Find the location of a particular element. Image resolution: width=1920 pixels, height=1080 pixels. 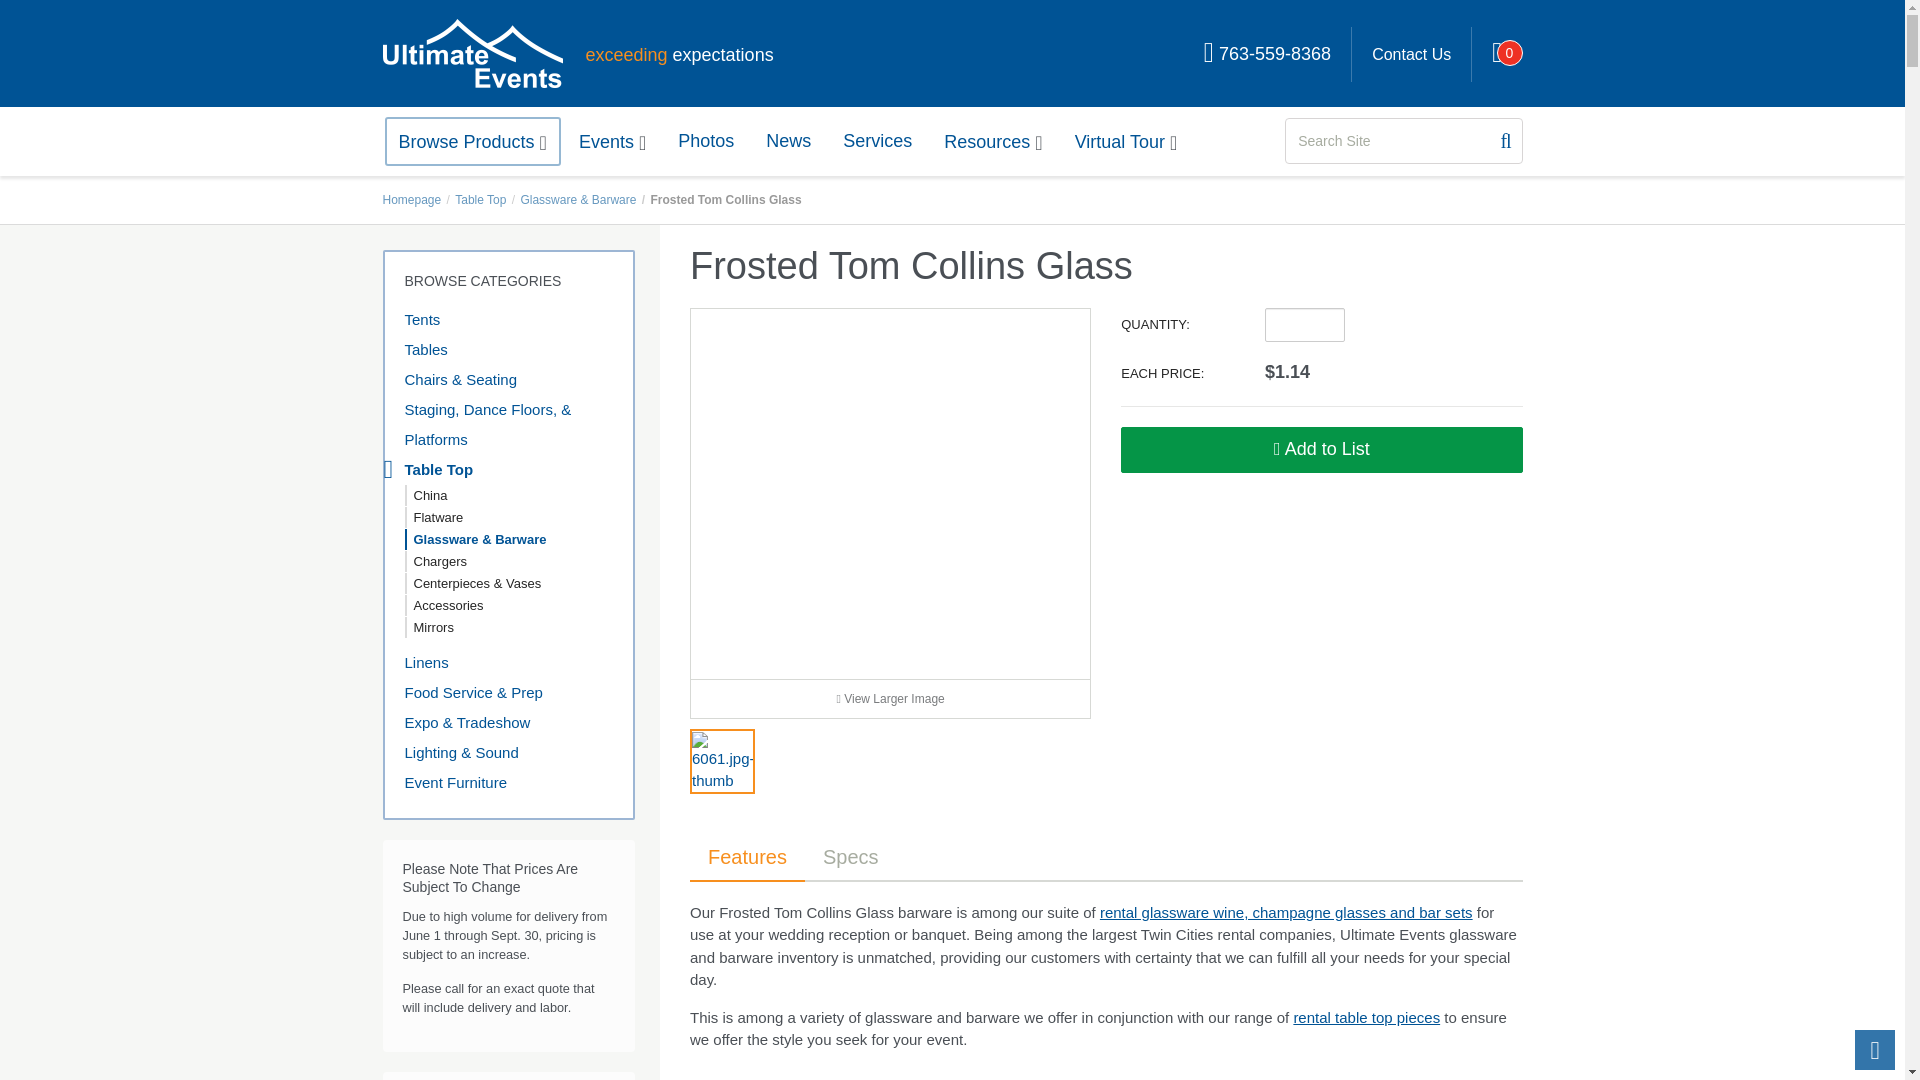

0 is located at coordinates (1497, 54).